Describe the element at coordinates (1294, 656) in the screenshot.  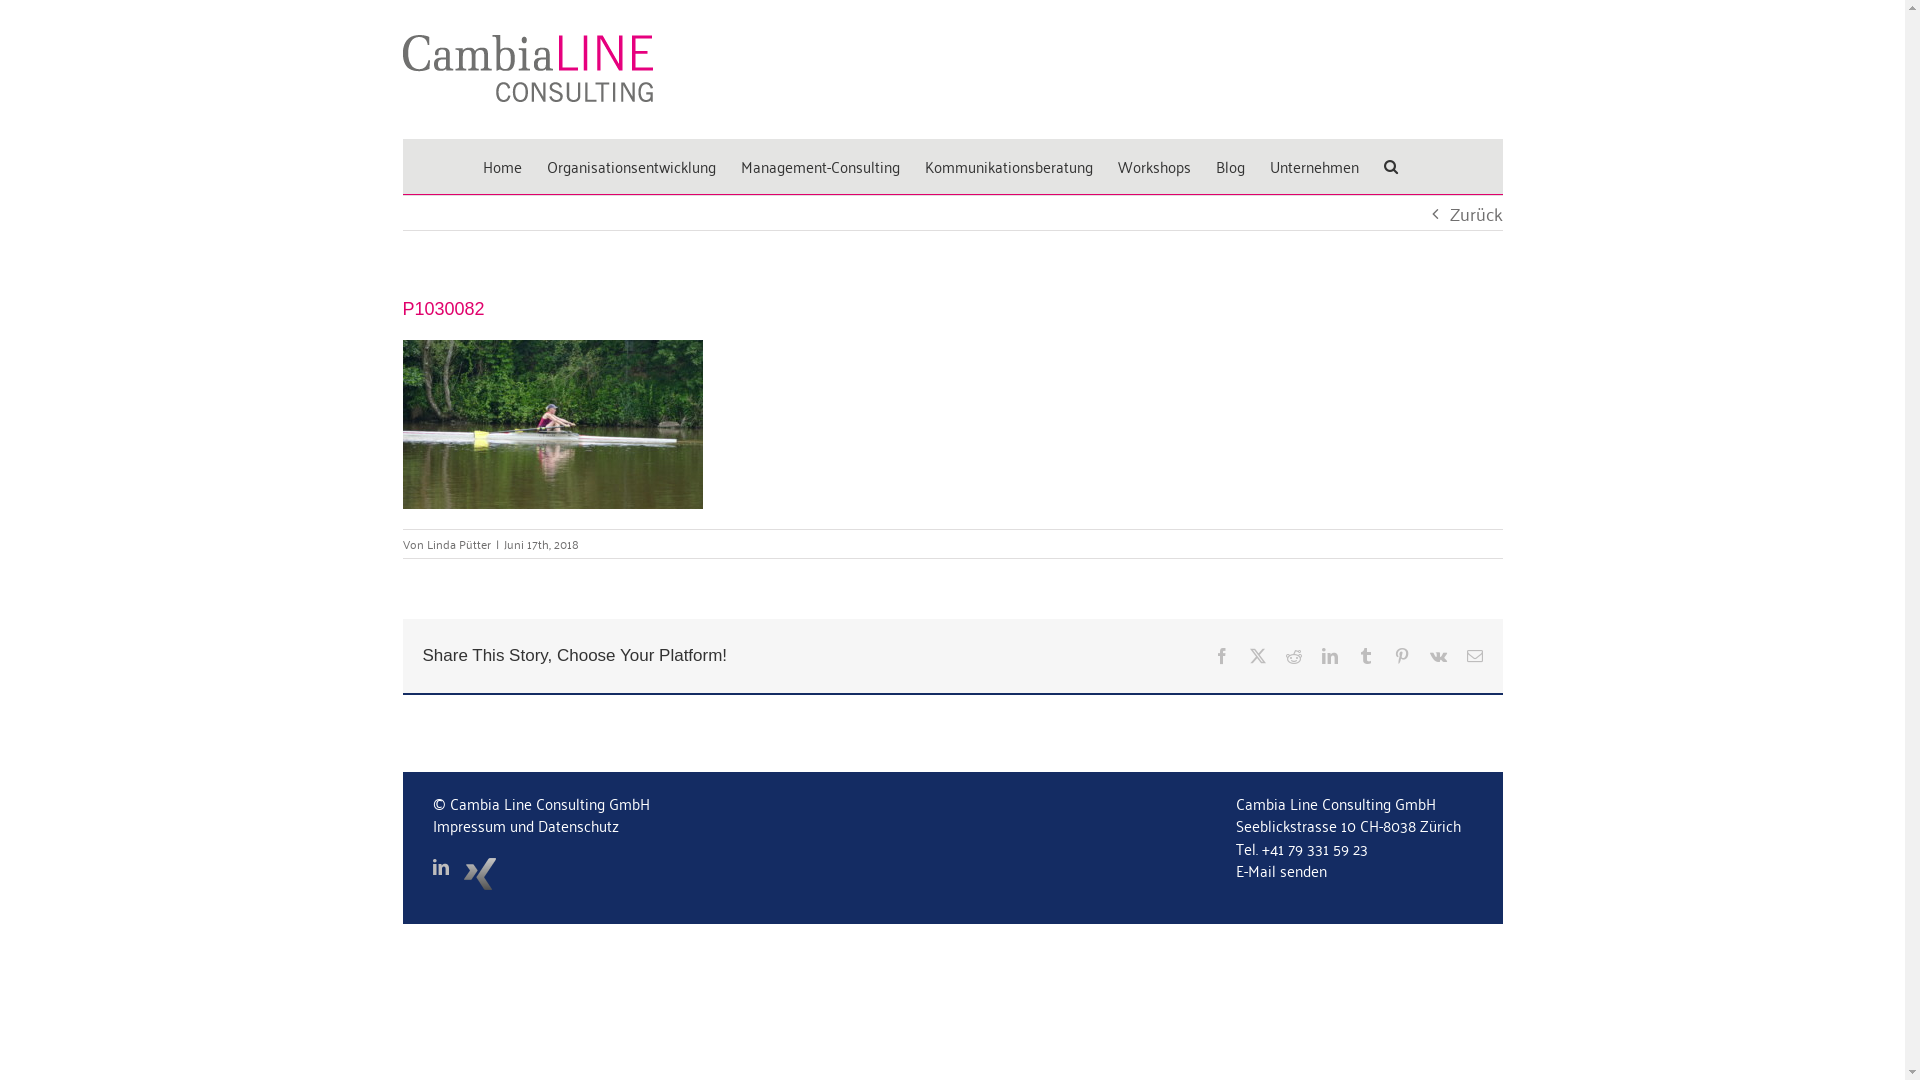
I see `Reddit` at that location.